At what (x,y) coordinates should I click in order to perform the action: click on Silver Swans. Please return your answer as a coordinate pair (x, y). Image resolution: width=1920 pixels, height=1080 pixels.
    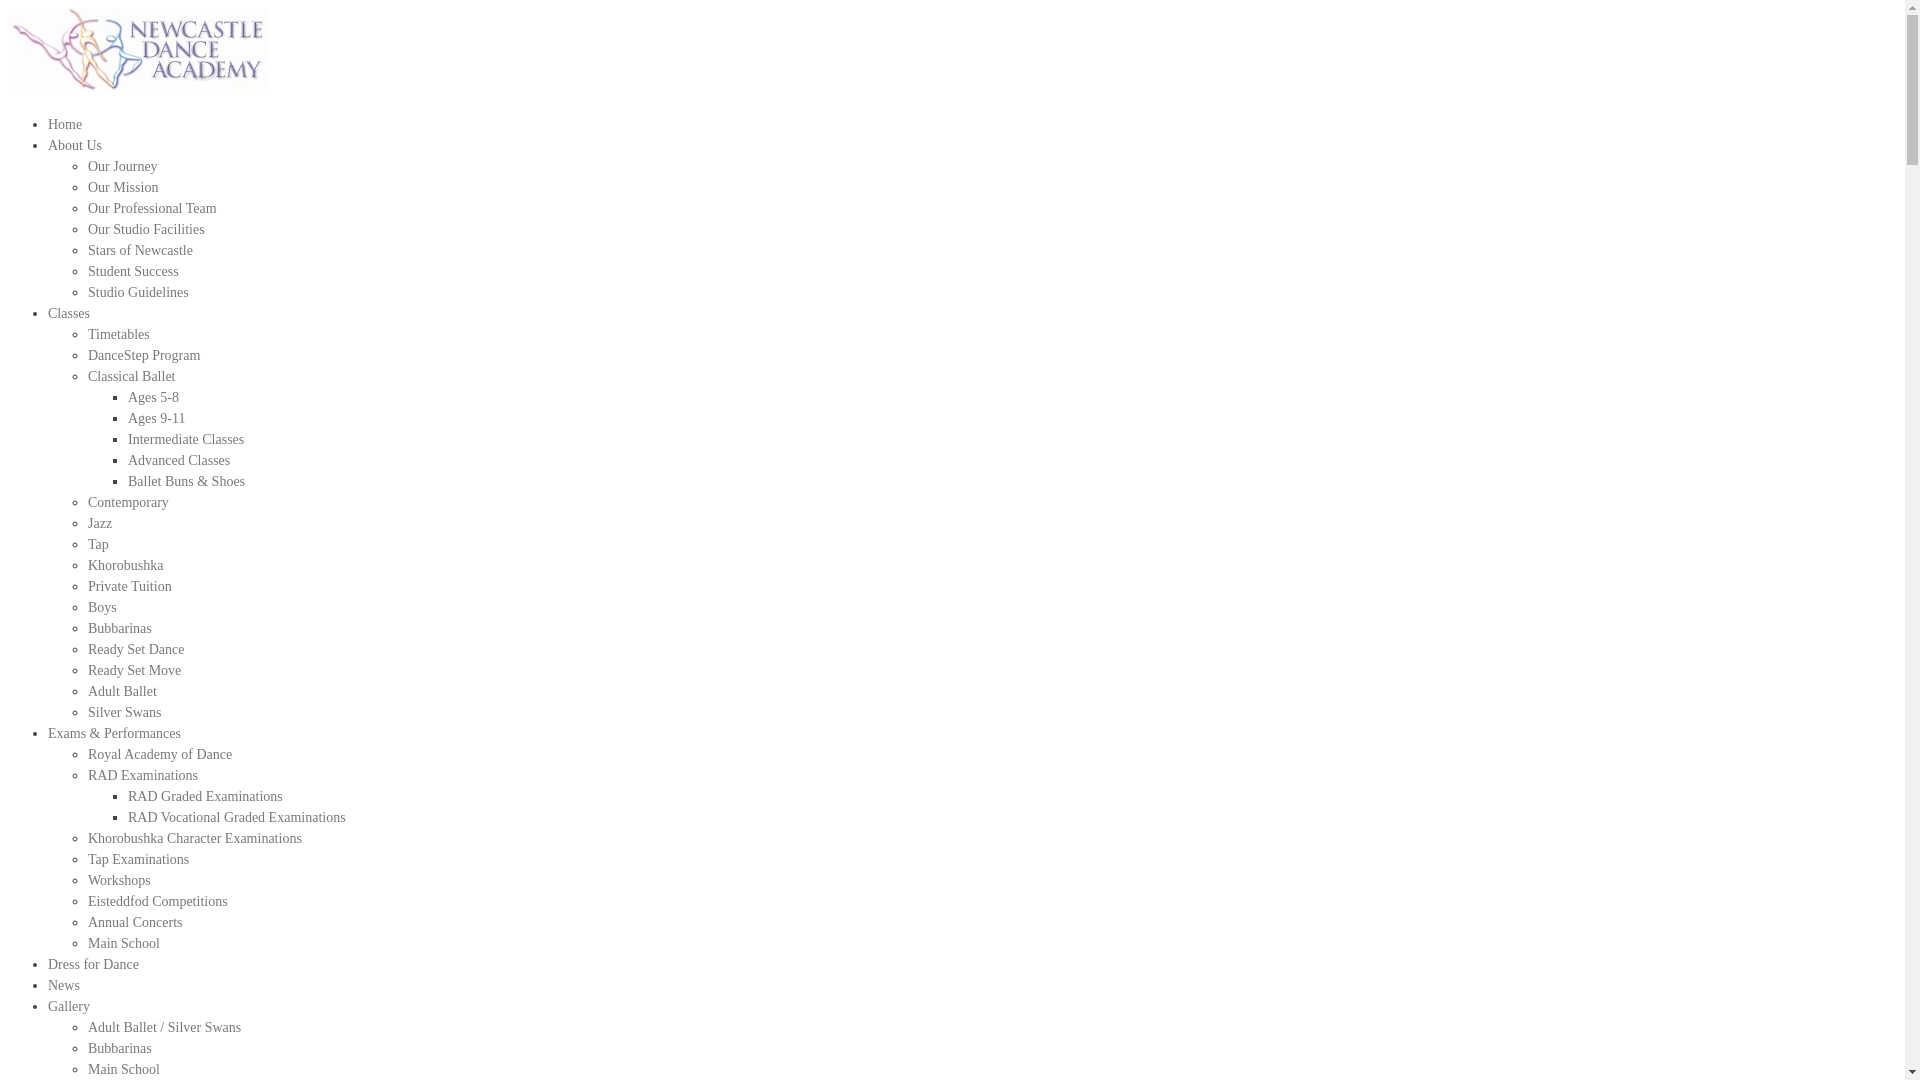
    Looking at the image, I should click on (125, 712).